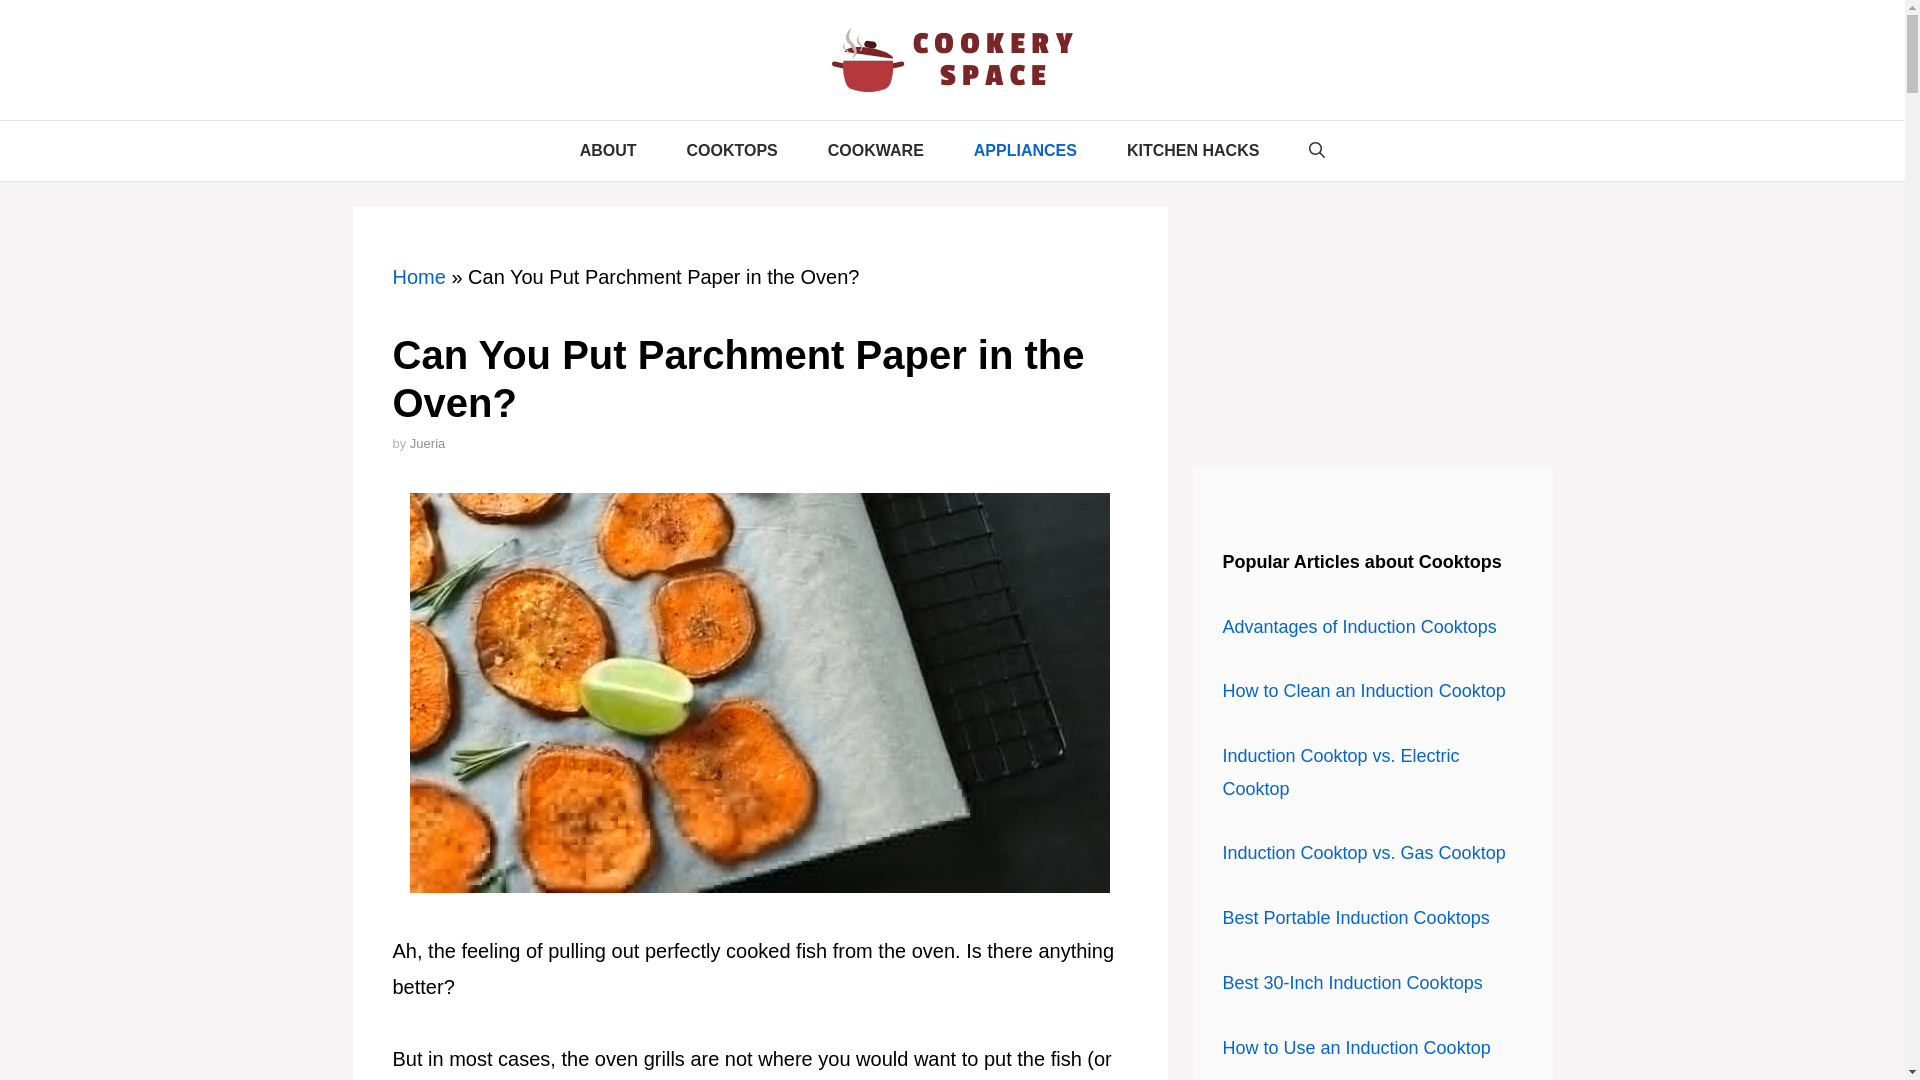  I want to click on COOKWARE, so click(875, 150).